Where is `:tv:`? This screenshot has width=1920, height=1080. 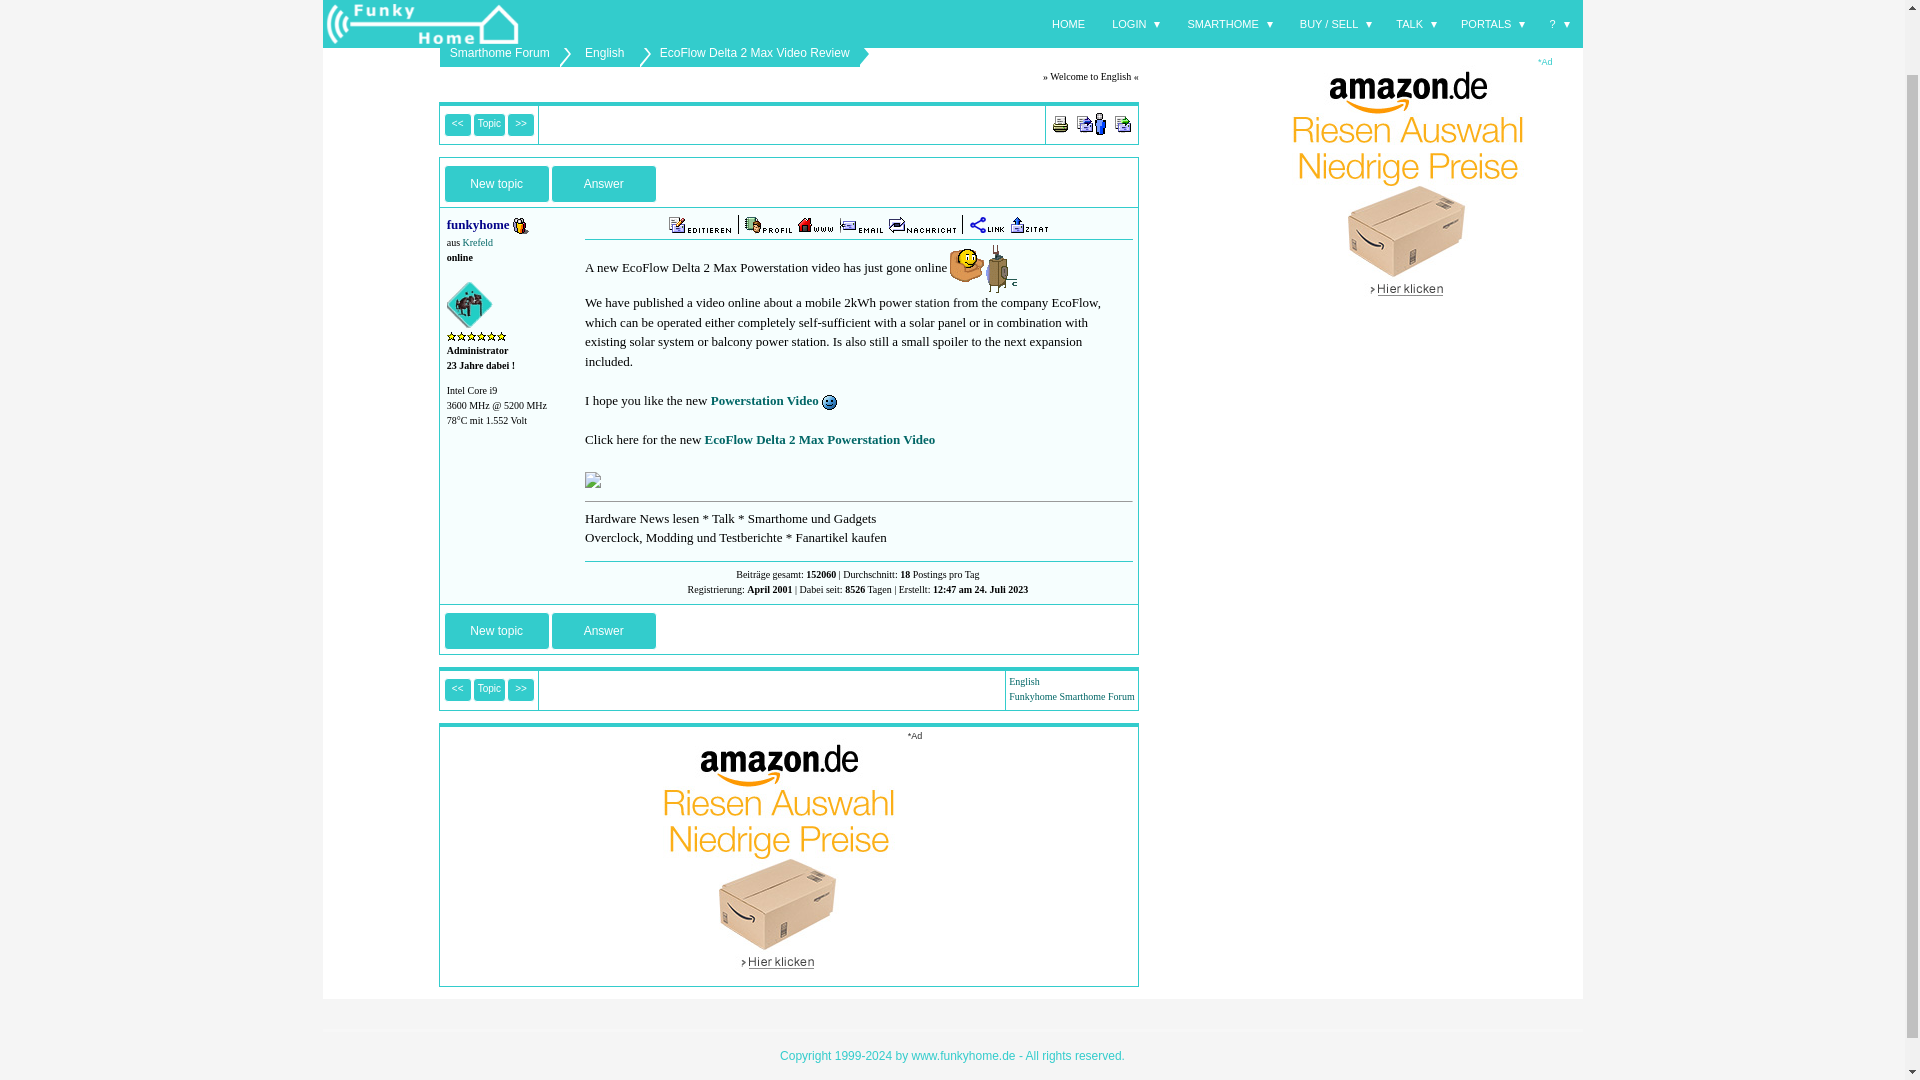 :tv: is located at coordinates (984, 268).